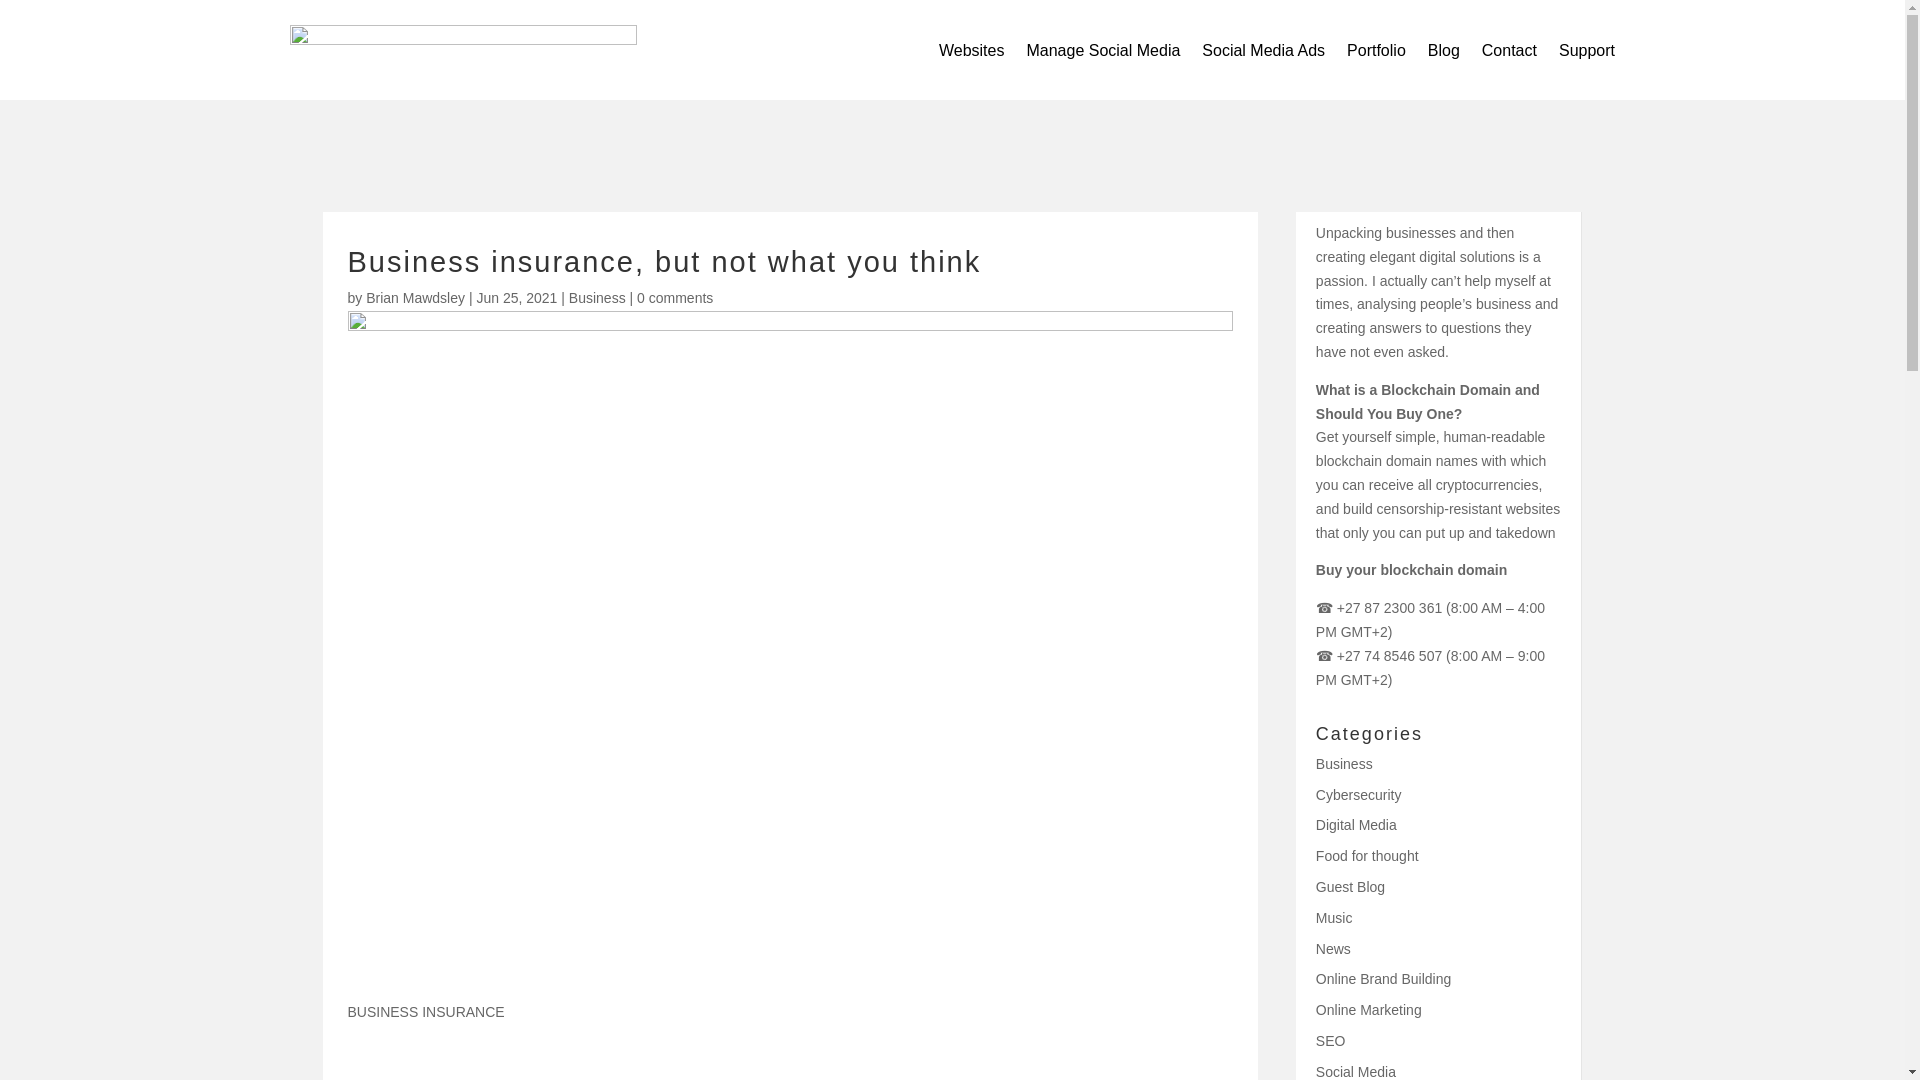  Describe the element at coordinates (1330, 1040) in the screenshot. I see `SEO` at that location.